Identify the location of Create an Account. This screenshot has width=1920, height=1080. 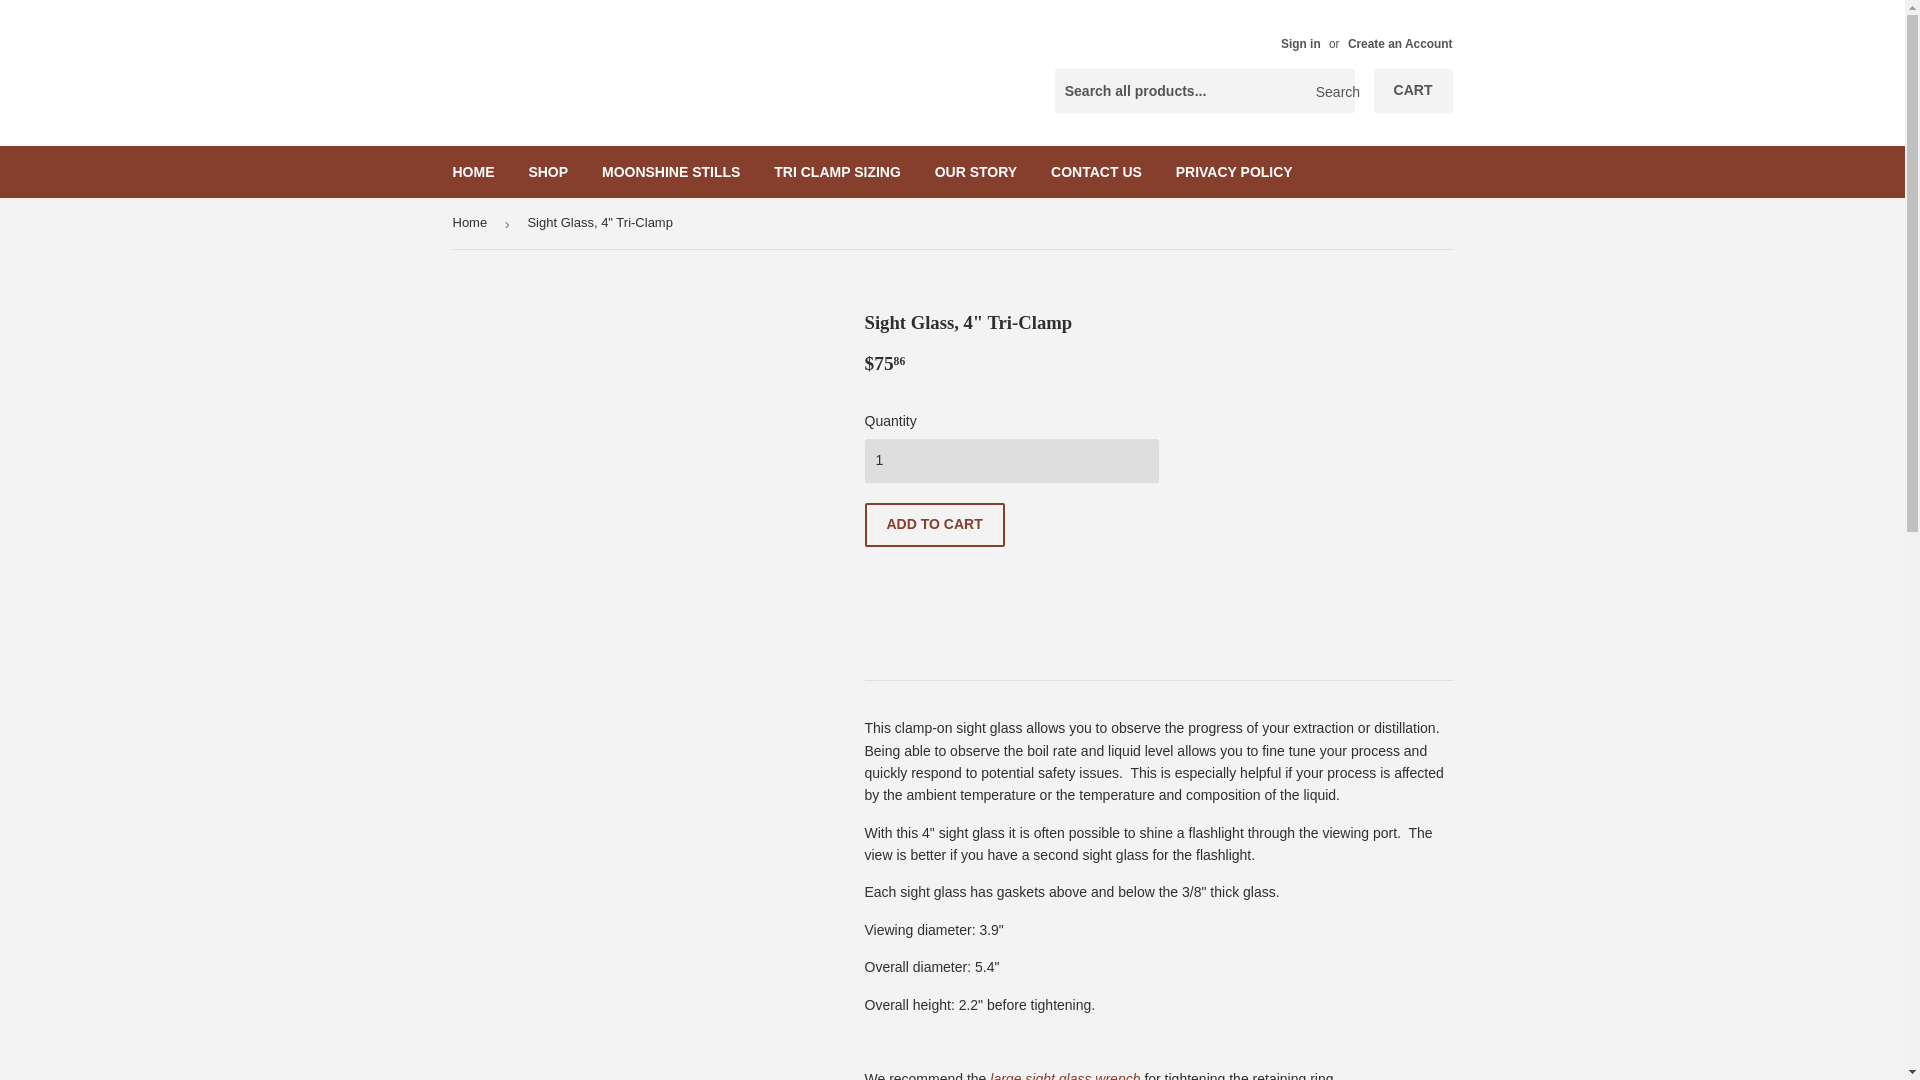
(1400, 43).